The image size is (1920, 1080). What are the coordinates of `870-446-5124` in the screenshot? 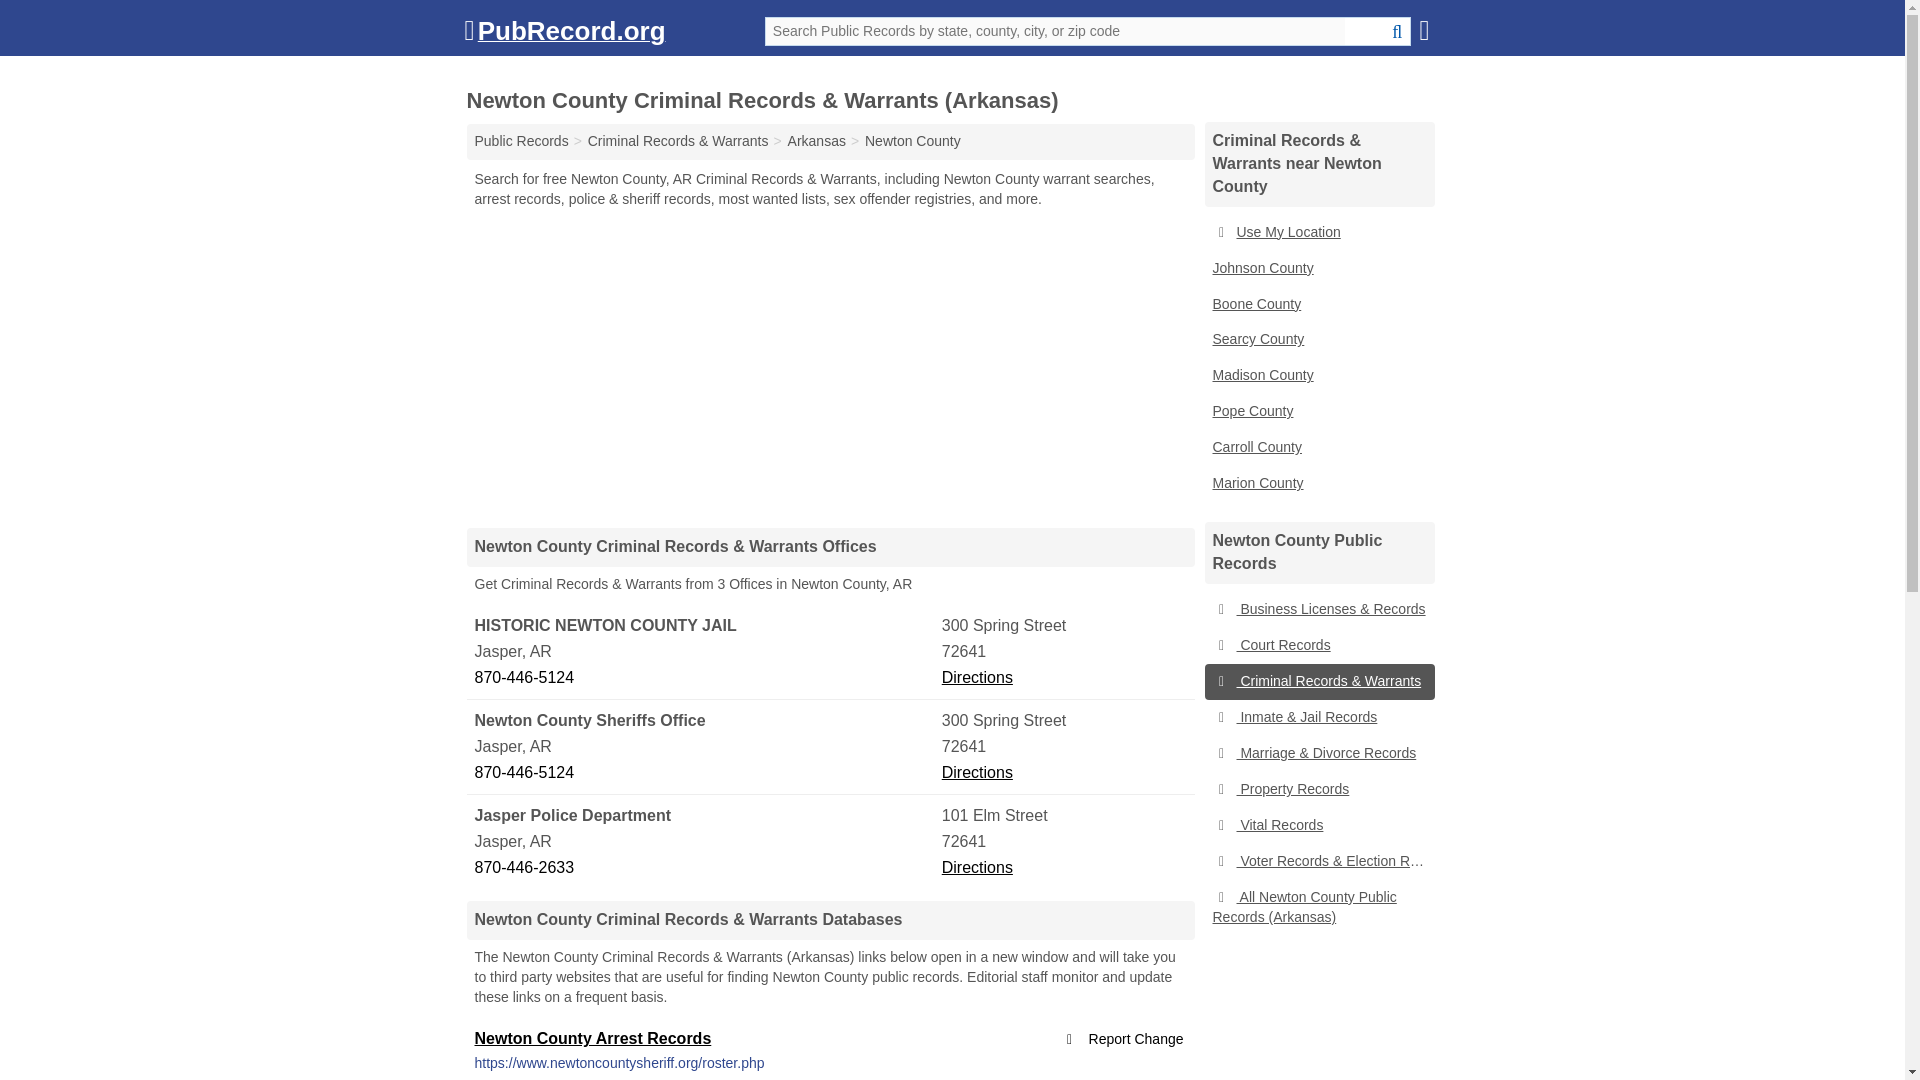 It's located at (705, 773).